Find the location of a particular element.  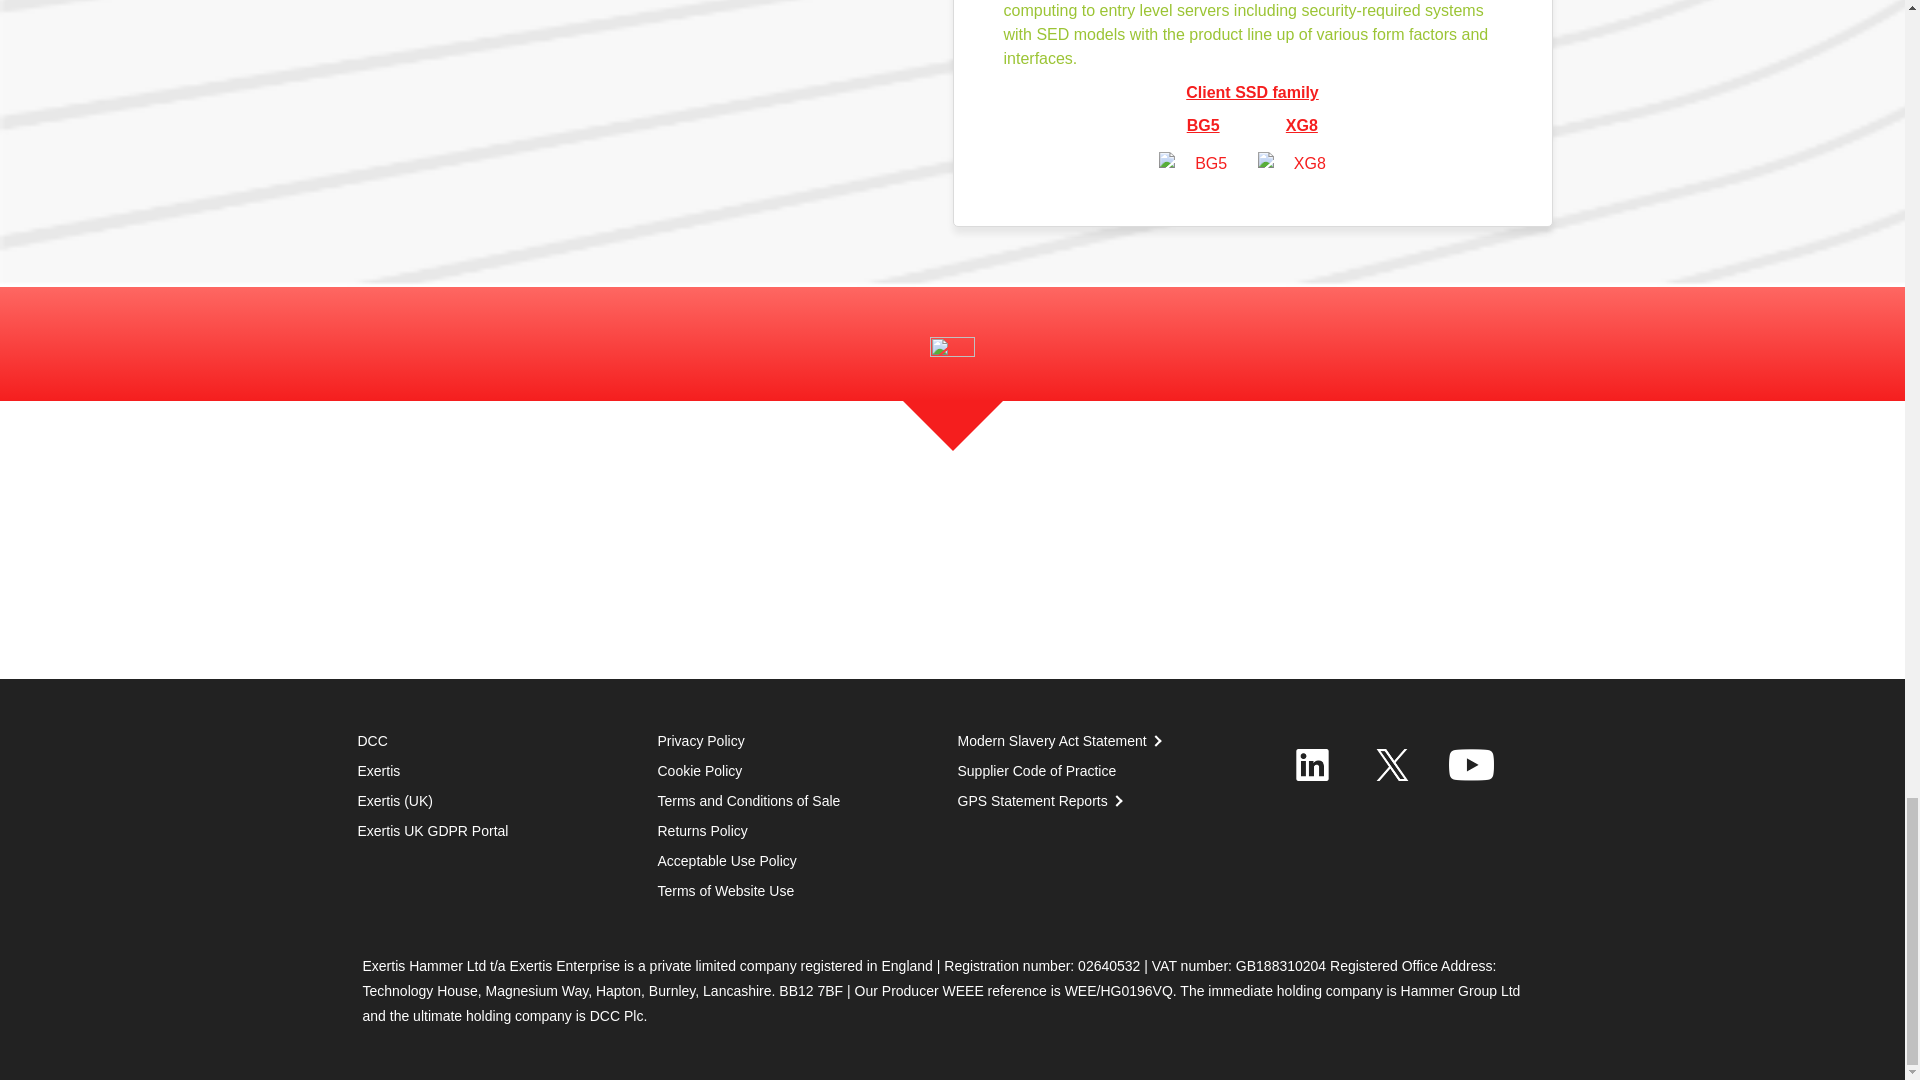

Exertis Cookie Policy is located at coordinates (700, 770).